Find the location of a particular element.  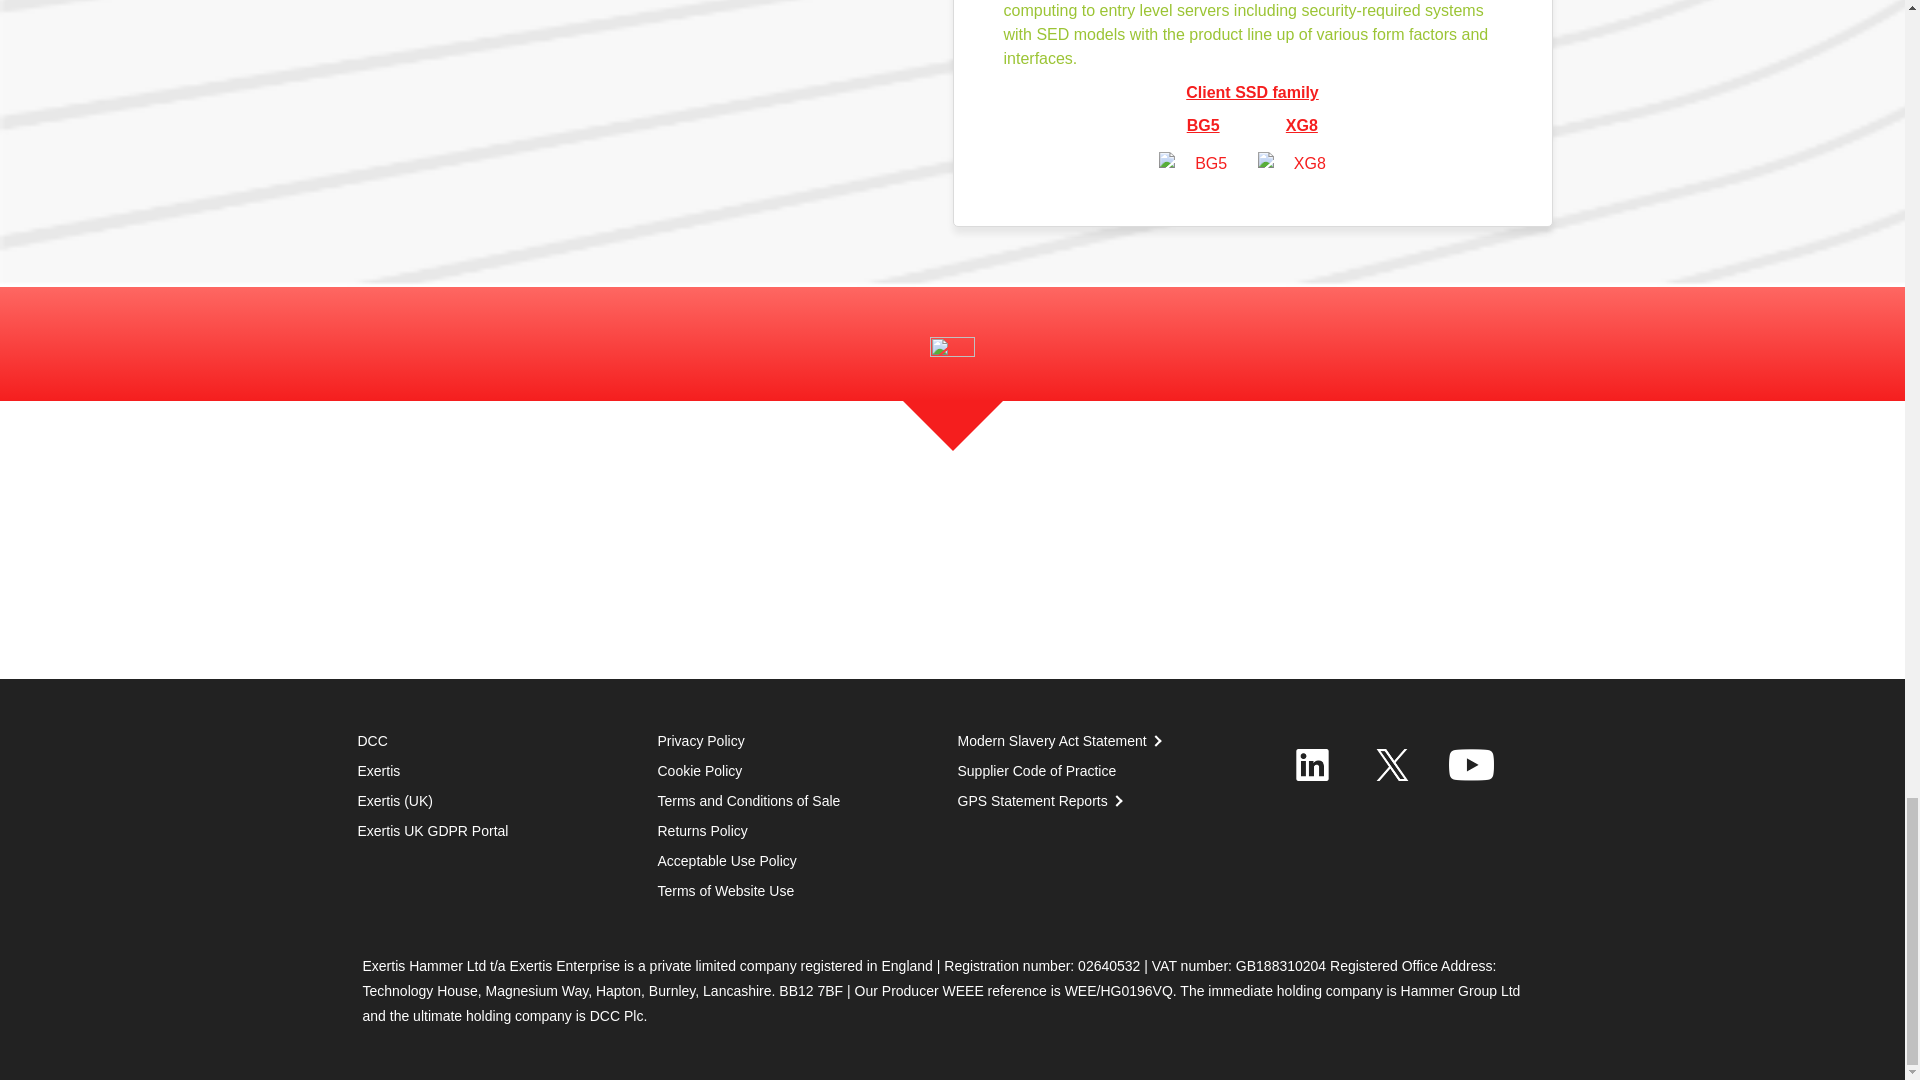

Exertis Cookie Policy is located at coordinates (700, 770).